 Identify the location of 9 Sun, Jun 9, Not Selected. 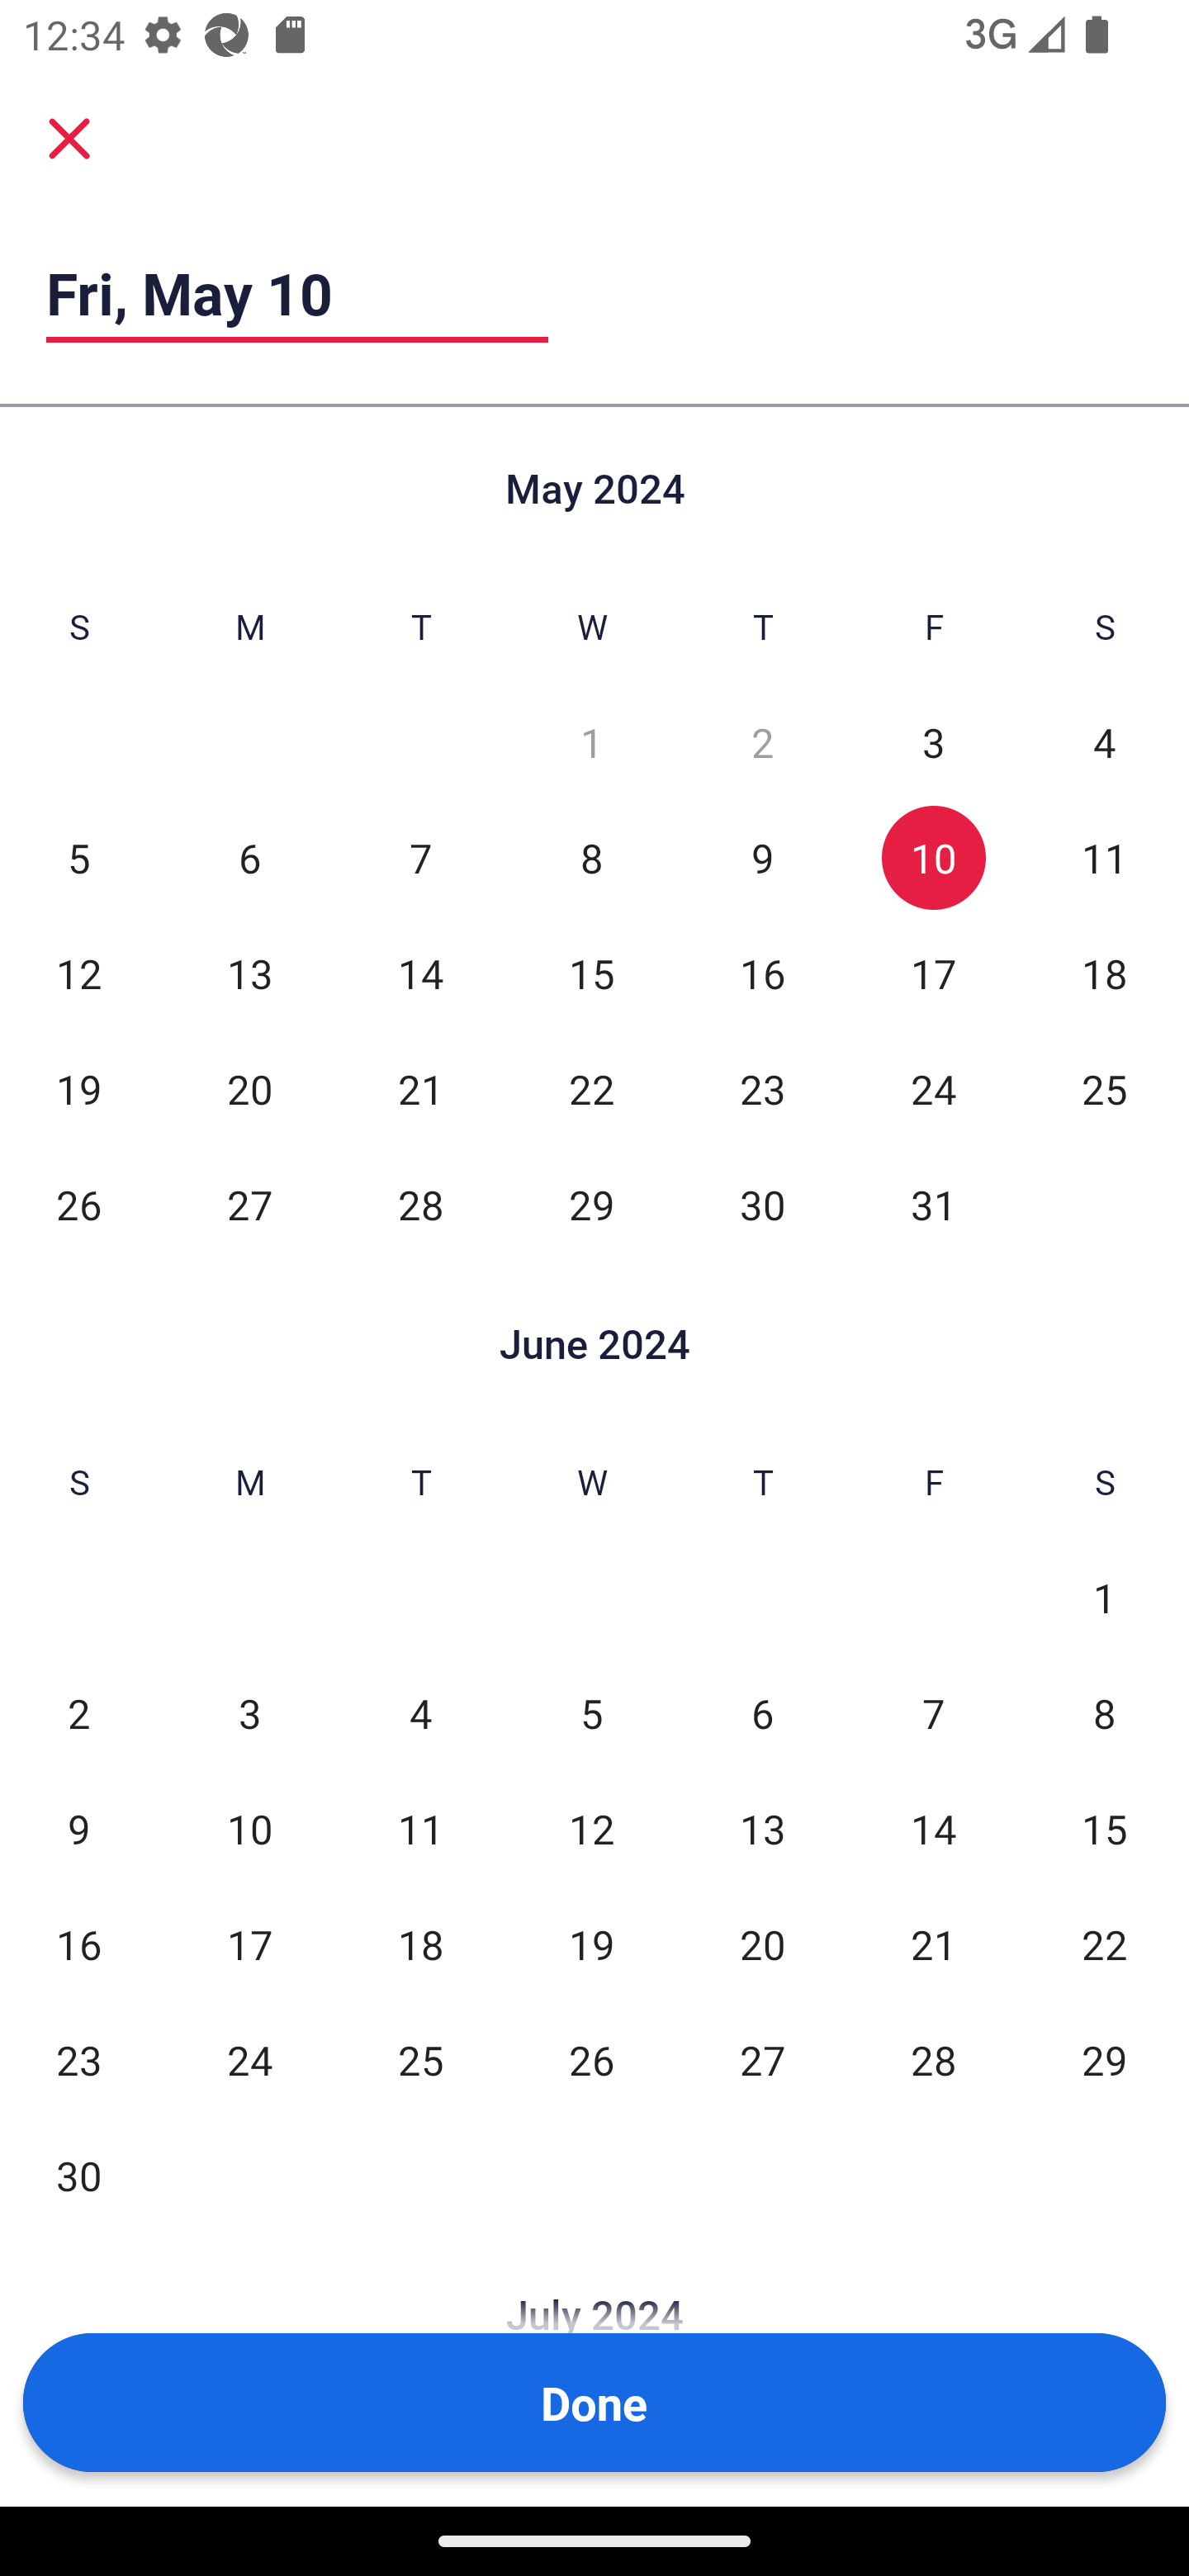
(78, 1828).